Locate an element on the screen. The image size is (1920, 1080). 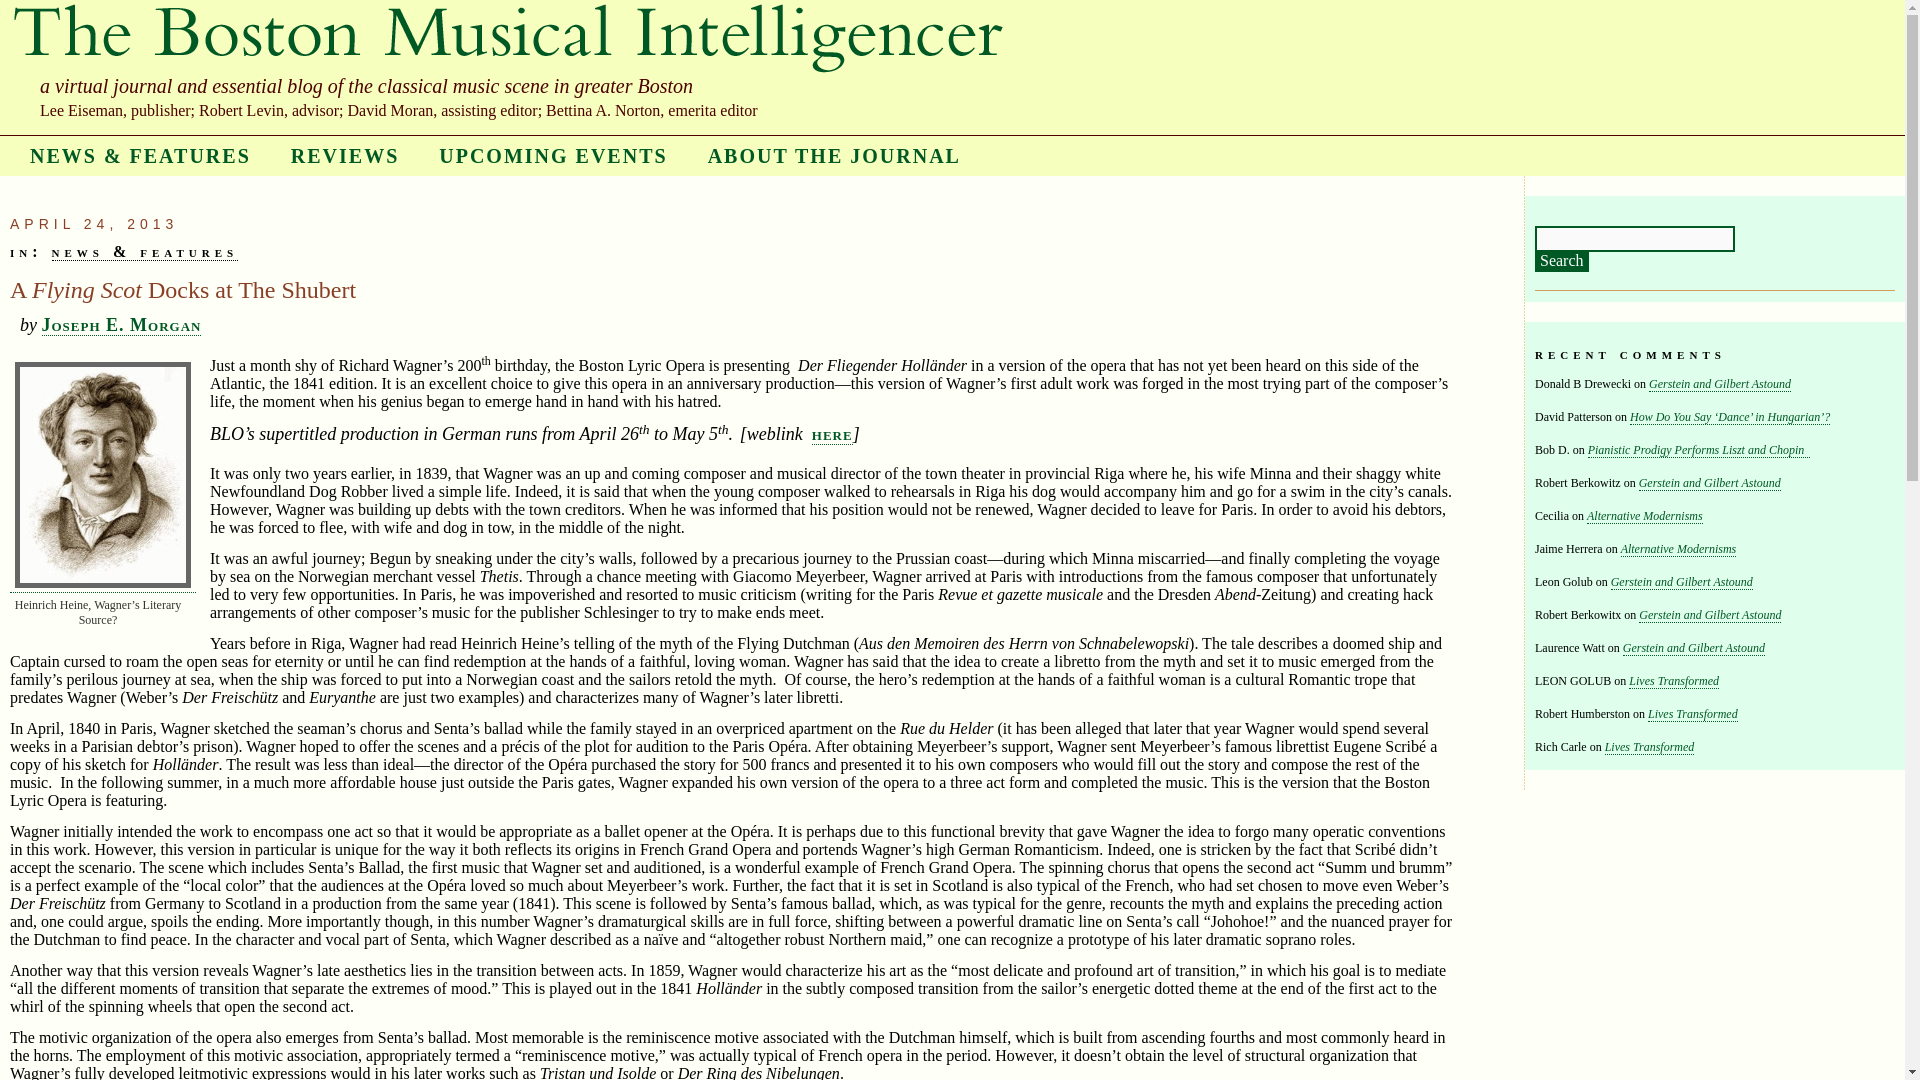
Gerstein and Gilbert Astound is located at coordinates (1710, 616).